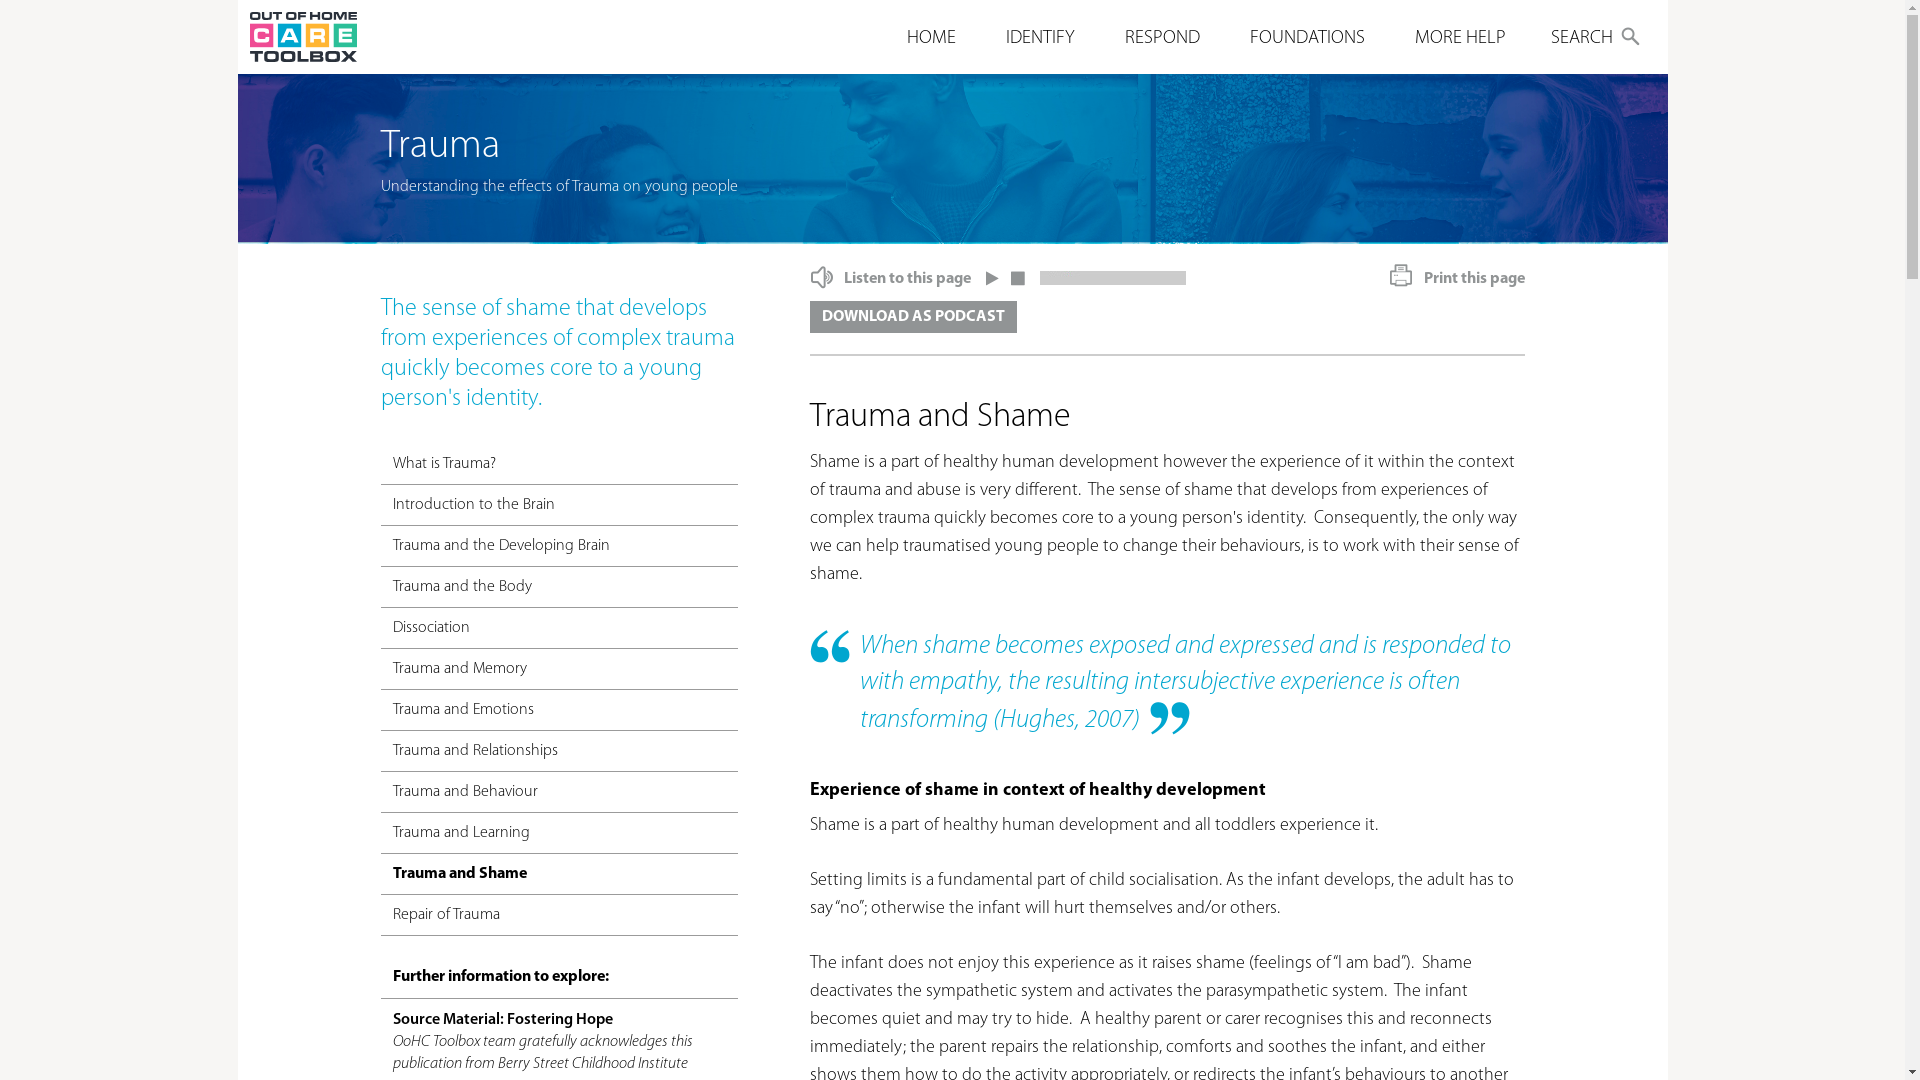 Image resolution: width=1920 pixels, height=1080 pixels. What do you see at coordinates (304, 37) in the screenshot?
I see `Home` at bounding box center [304, 37].